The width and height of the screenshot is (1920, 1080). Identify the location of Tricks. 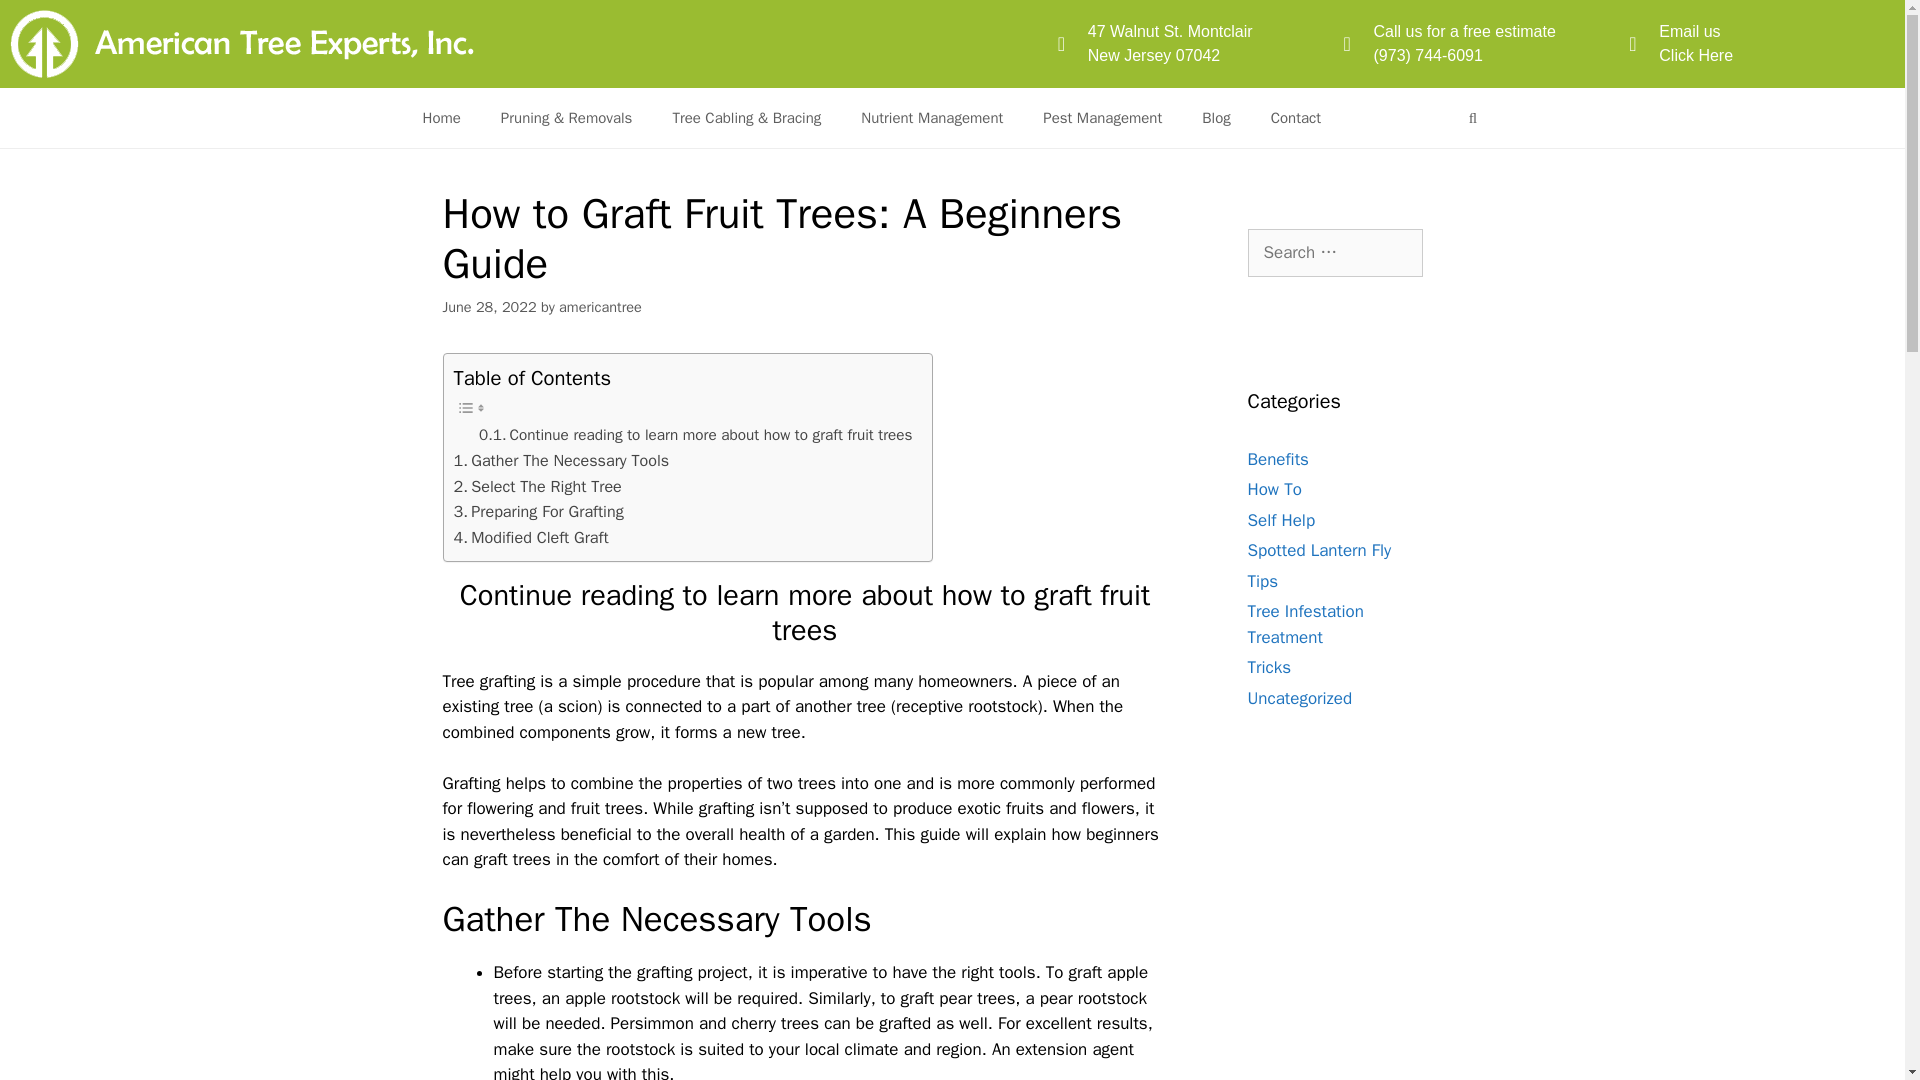
(538, 511).